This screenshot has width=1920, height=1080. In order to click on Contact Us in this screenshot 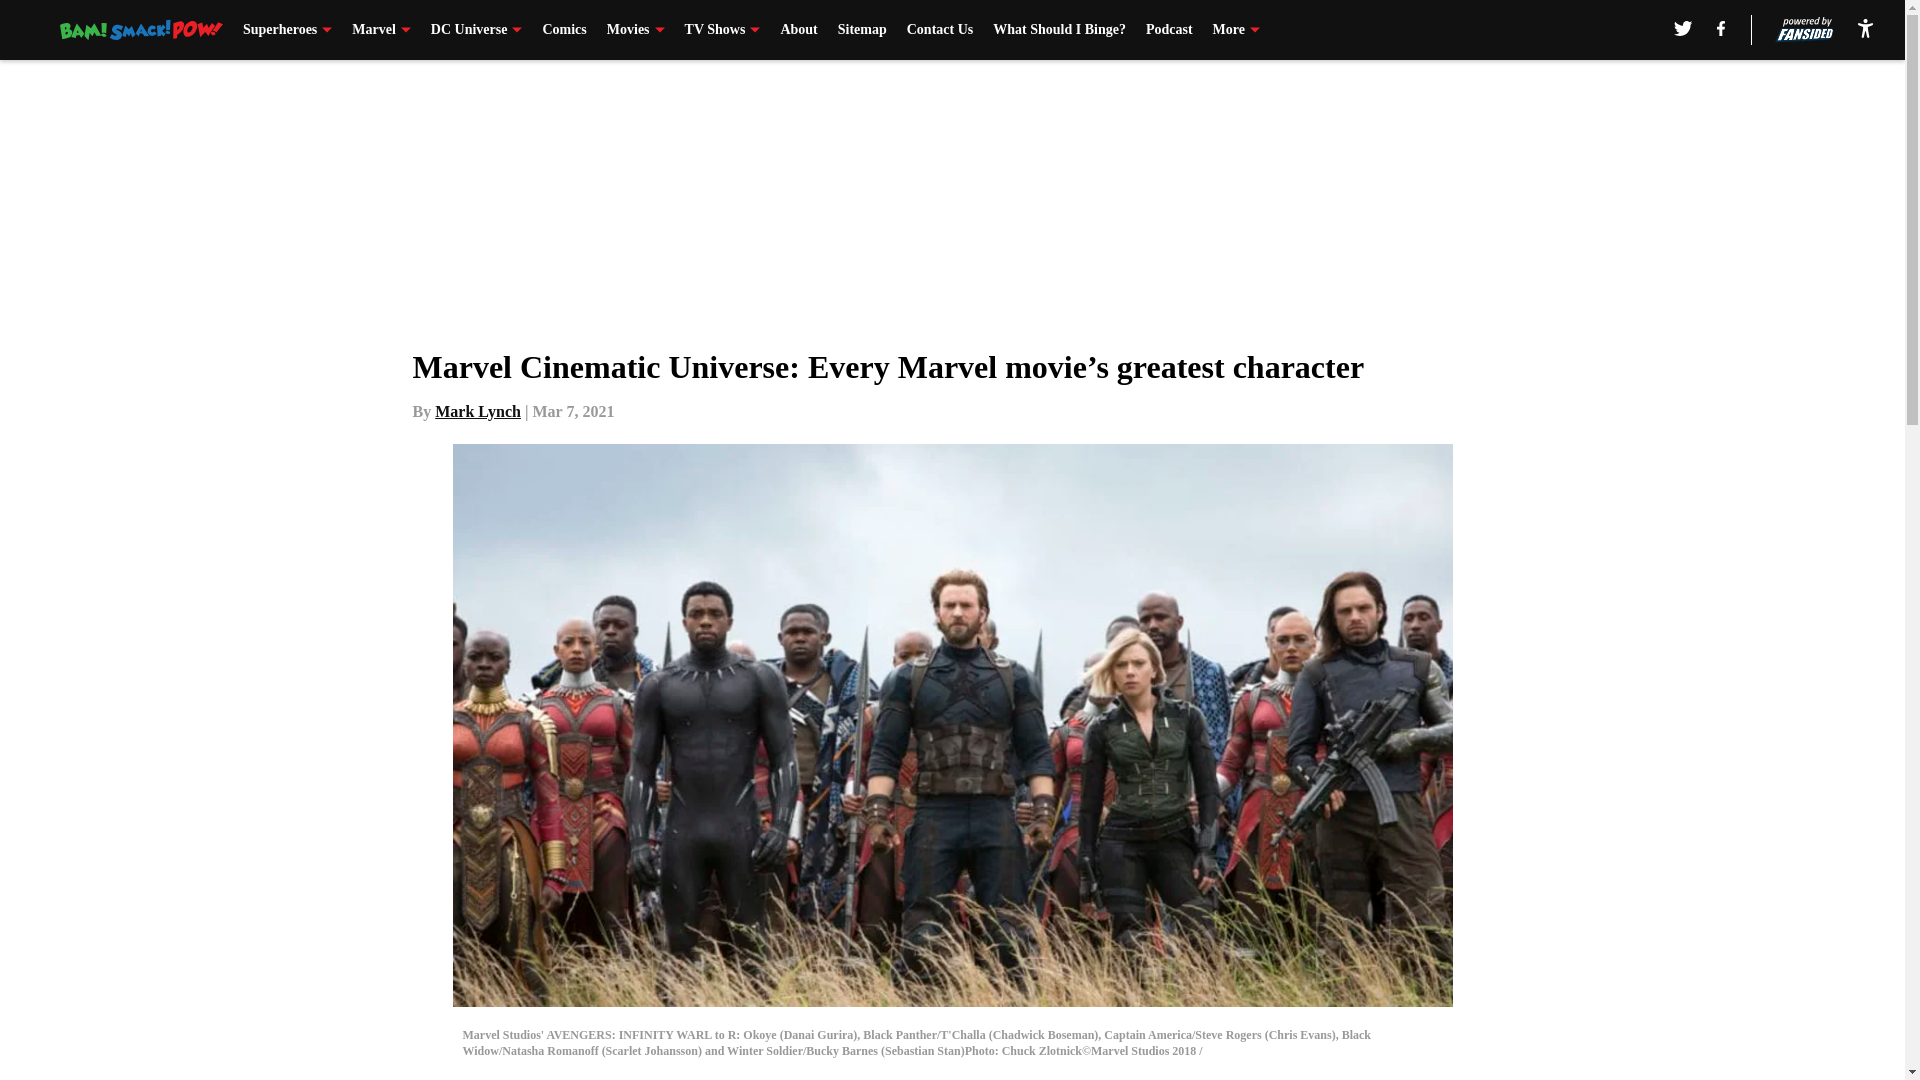, I will do `click(940, 30)`.